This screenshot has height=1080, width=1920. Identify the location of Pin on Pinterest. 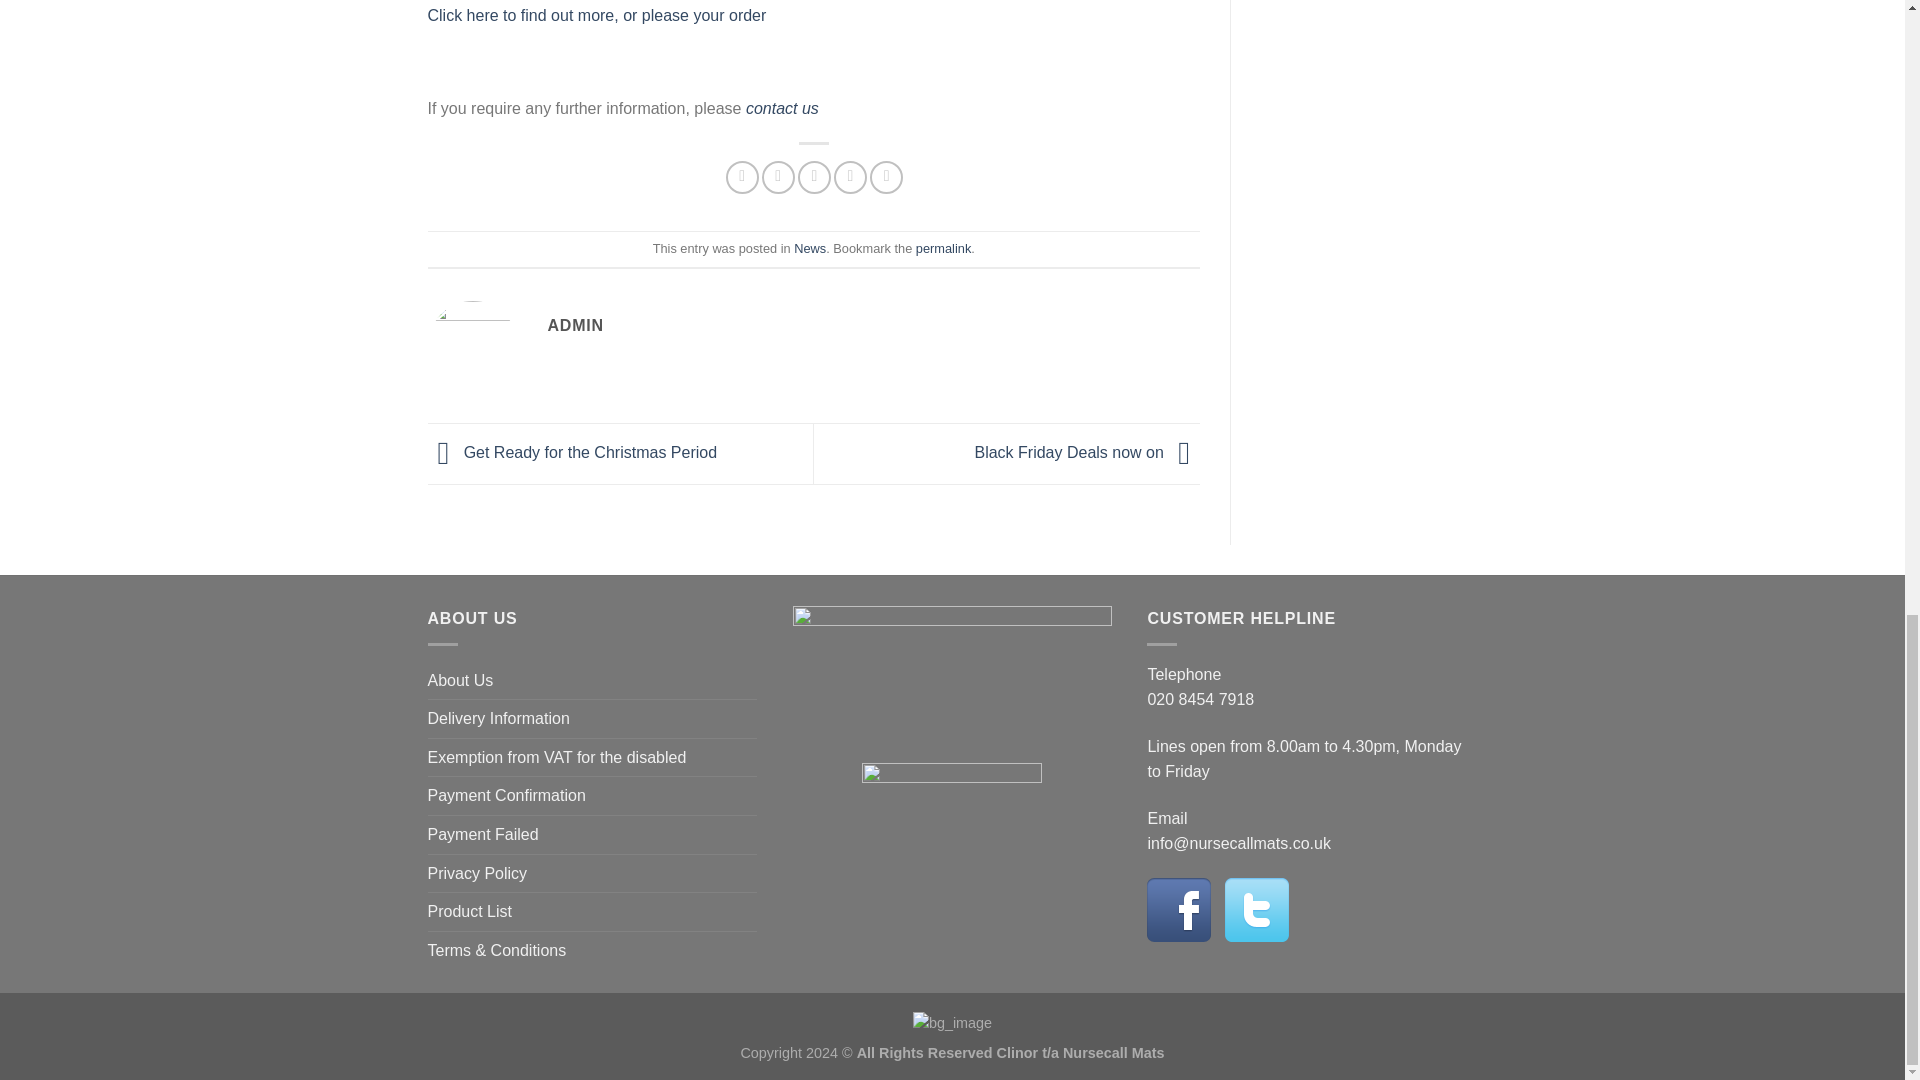
(850, 177).